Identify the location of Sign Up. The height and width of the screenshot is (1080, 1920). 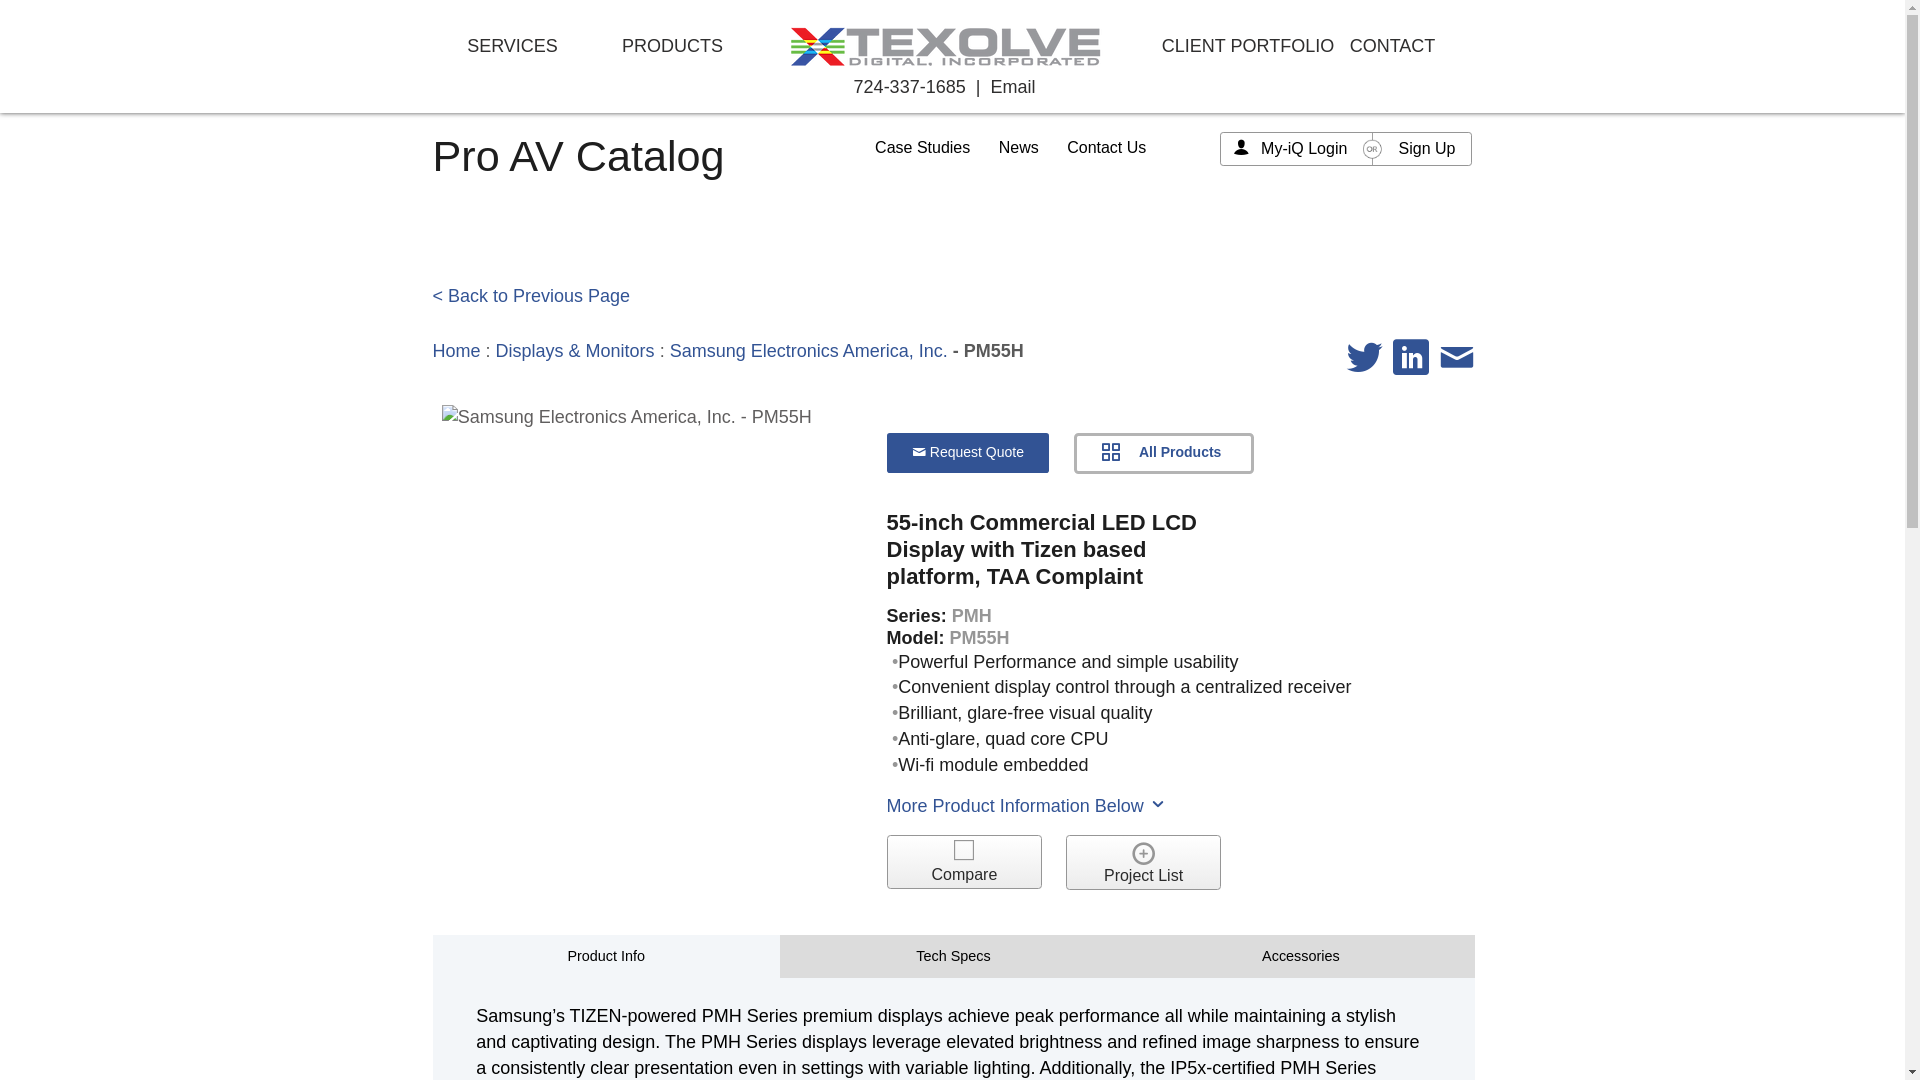
(1427, 148).